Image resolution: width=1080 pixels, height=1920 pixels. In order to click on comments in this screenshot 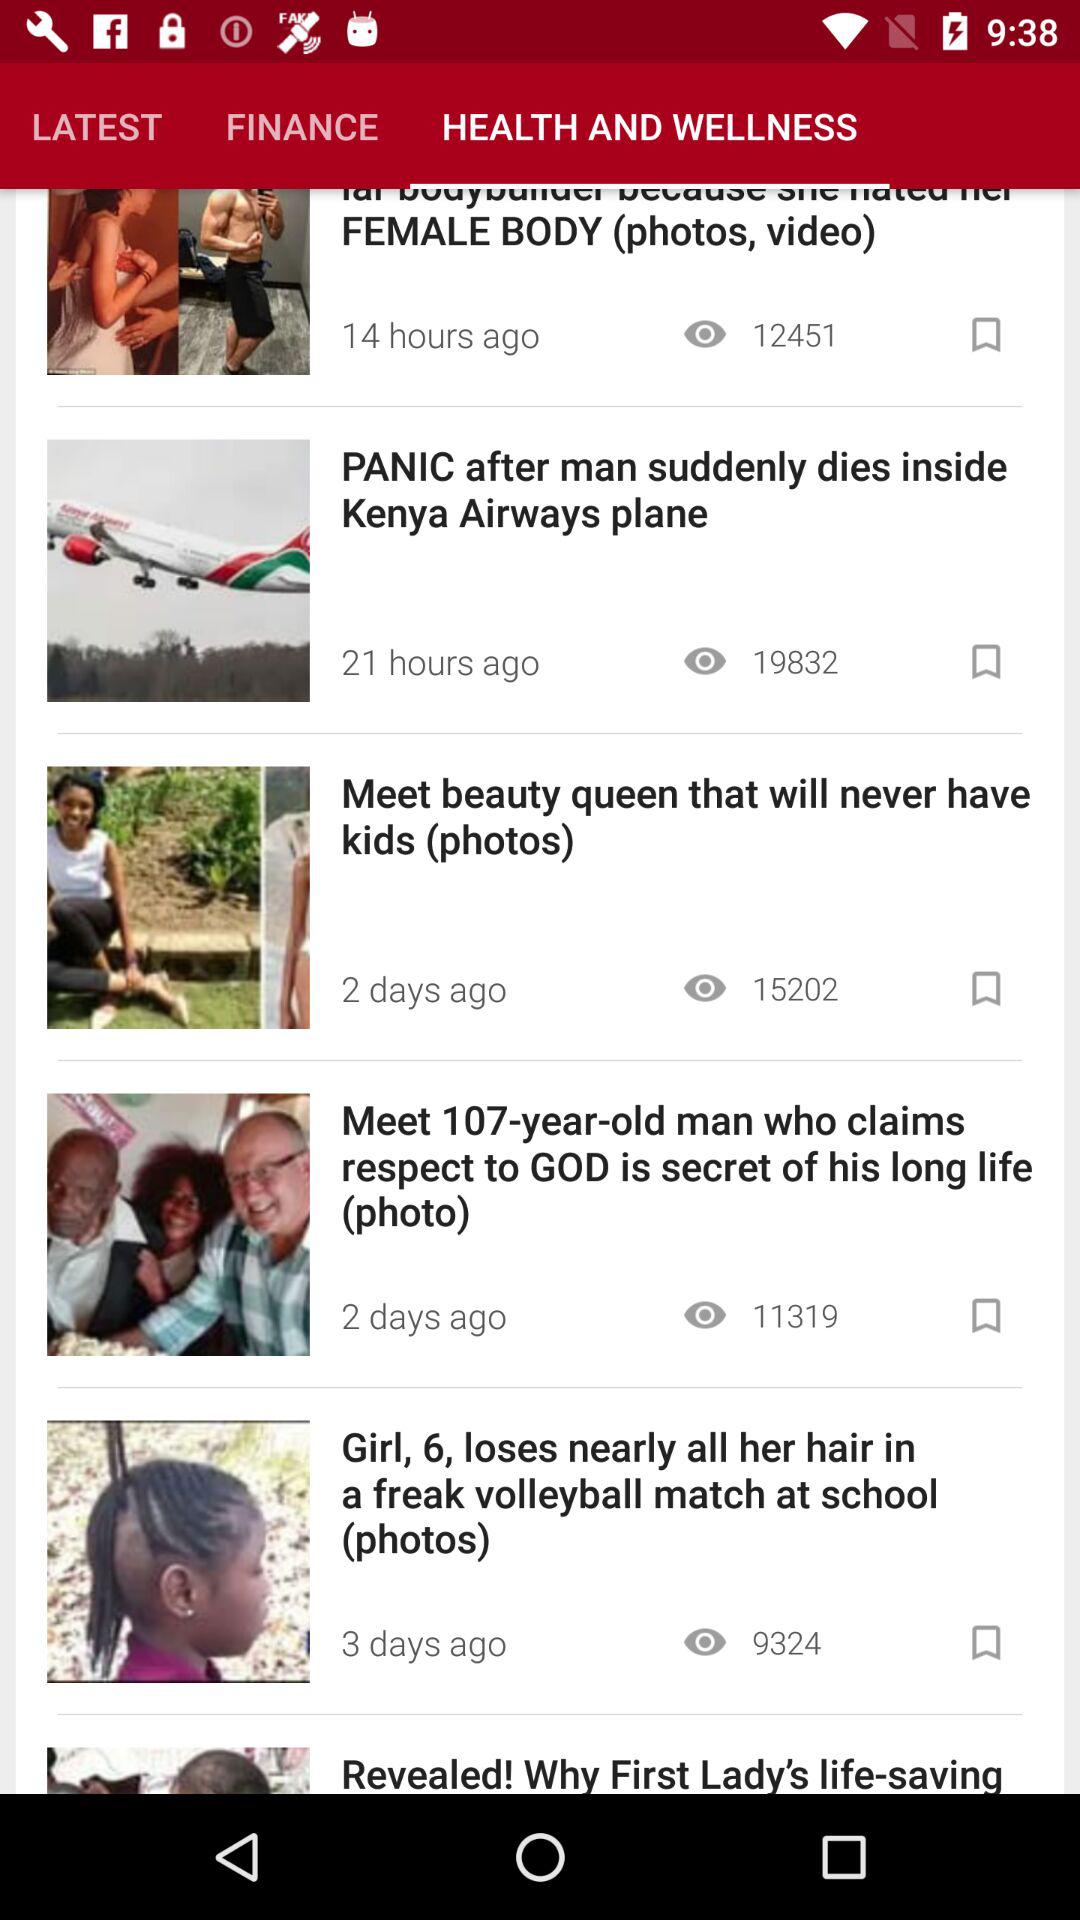, I will do `click(986, 1642)`.